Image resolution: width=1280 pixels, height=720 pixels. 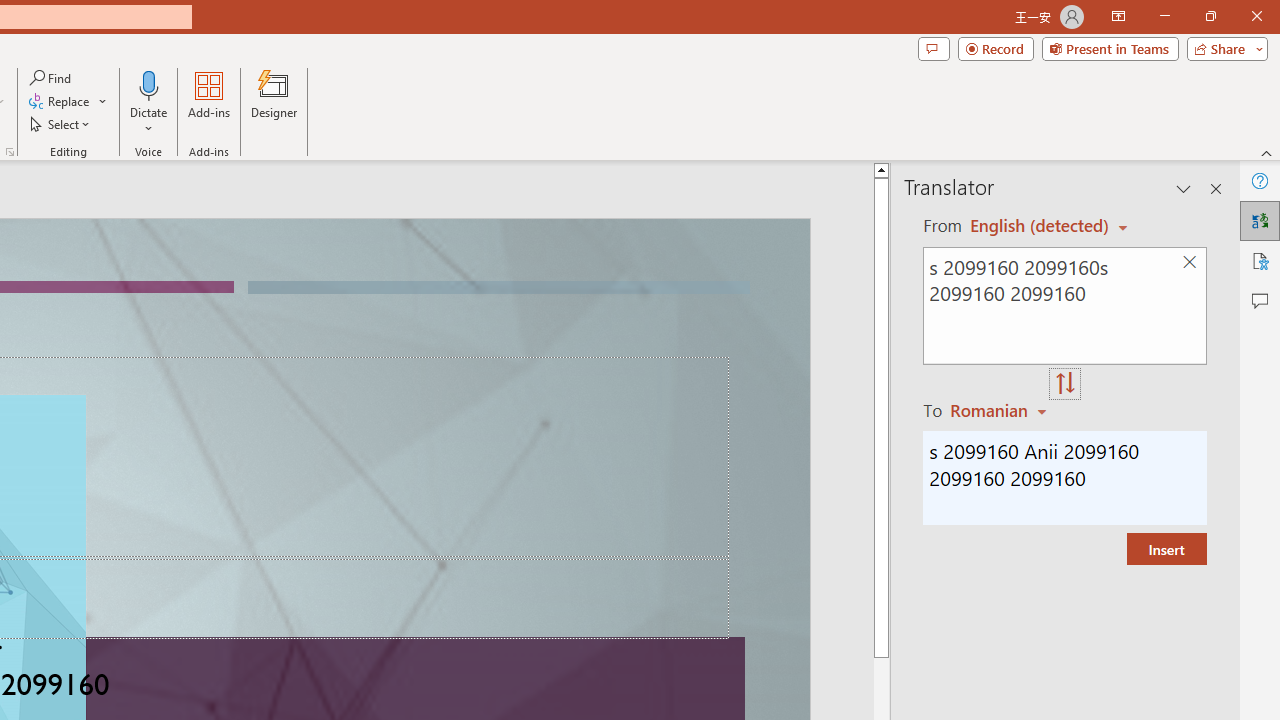 I want to click on Czech, so click(x=1001, y=410).